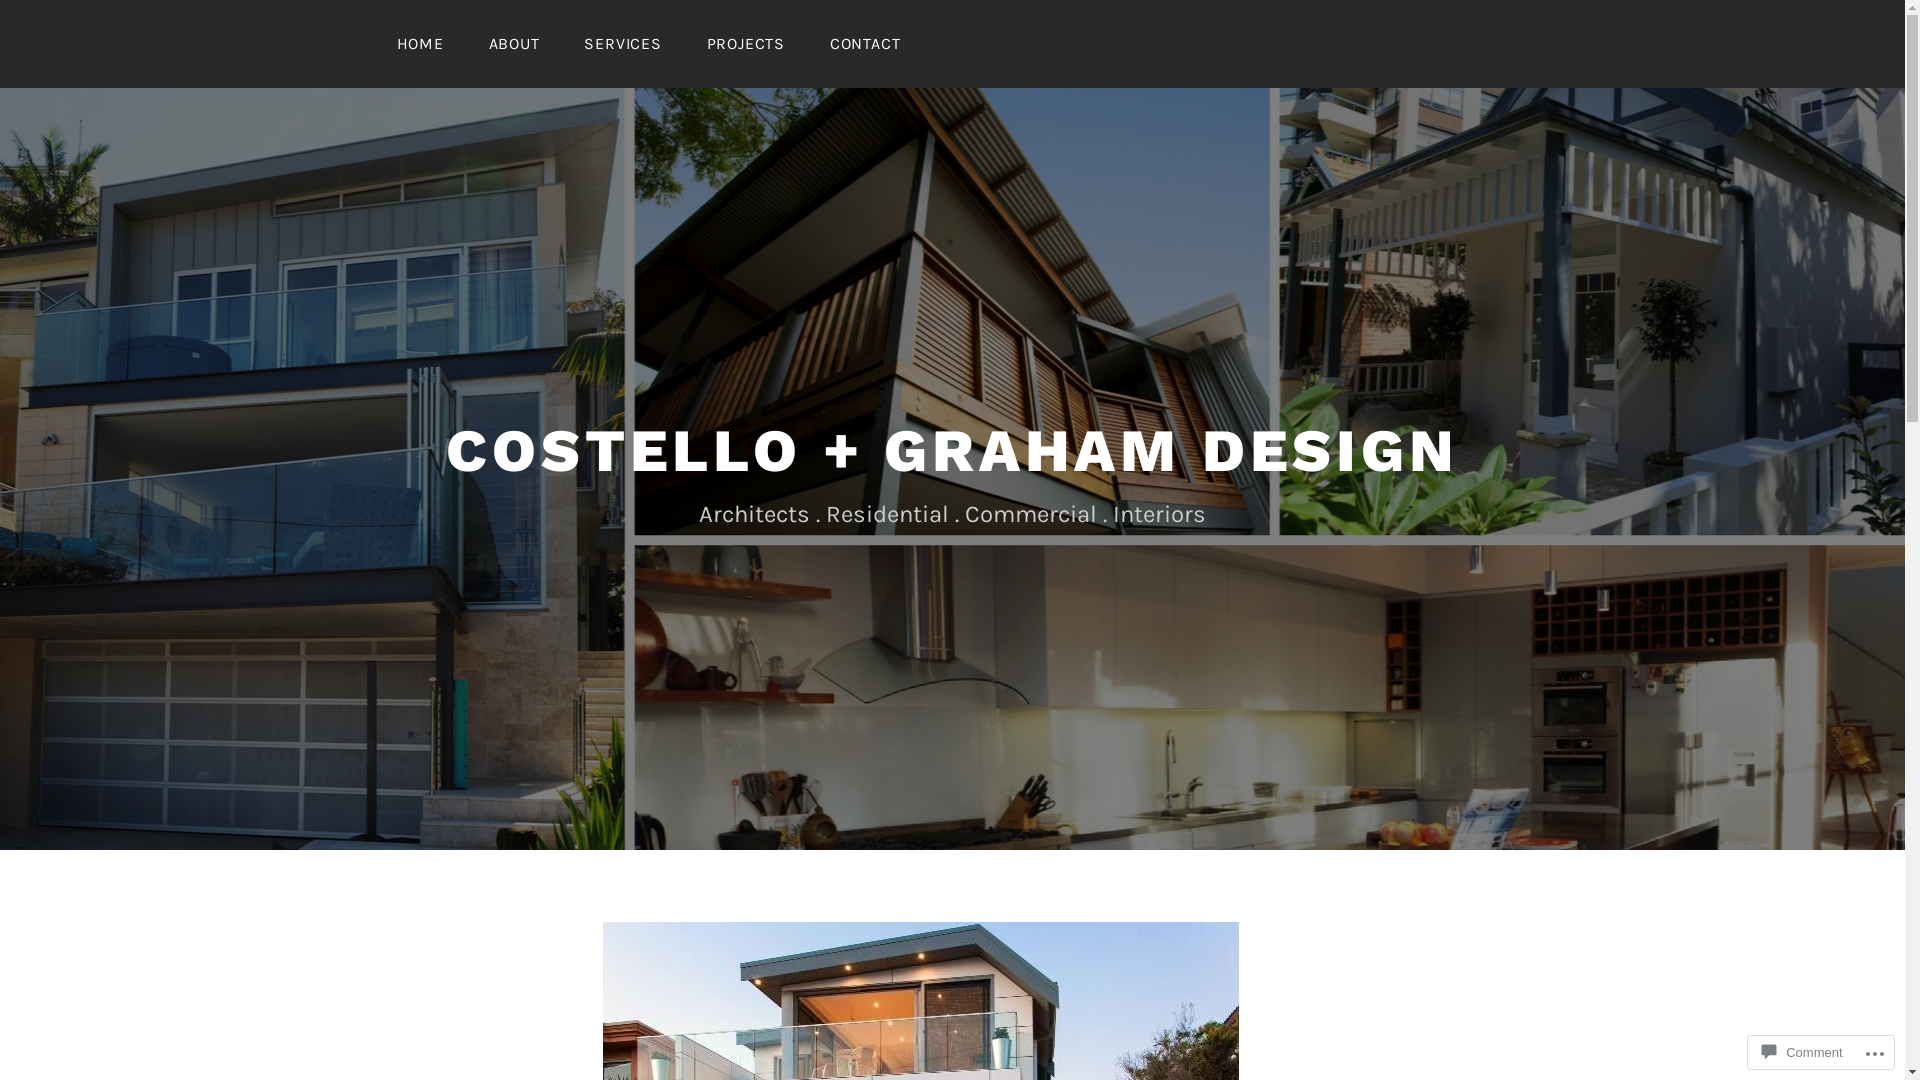 The width and height of the screenshot is (1920, 1080). Describe the element at coordinates (514, 44) in the screenshot. I see `ABOUT` at that location.